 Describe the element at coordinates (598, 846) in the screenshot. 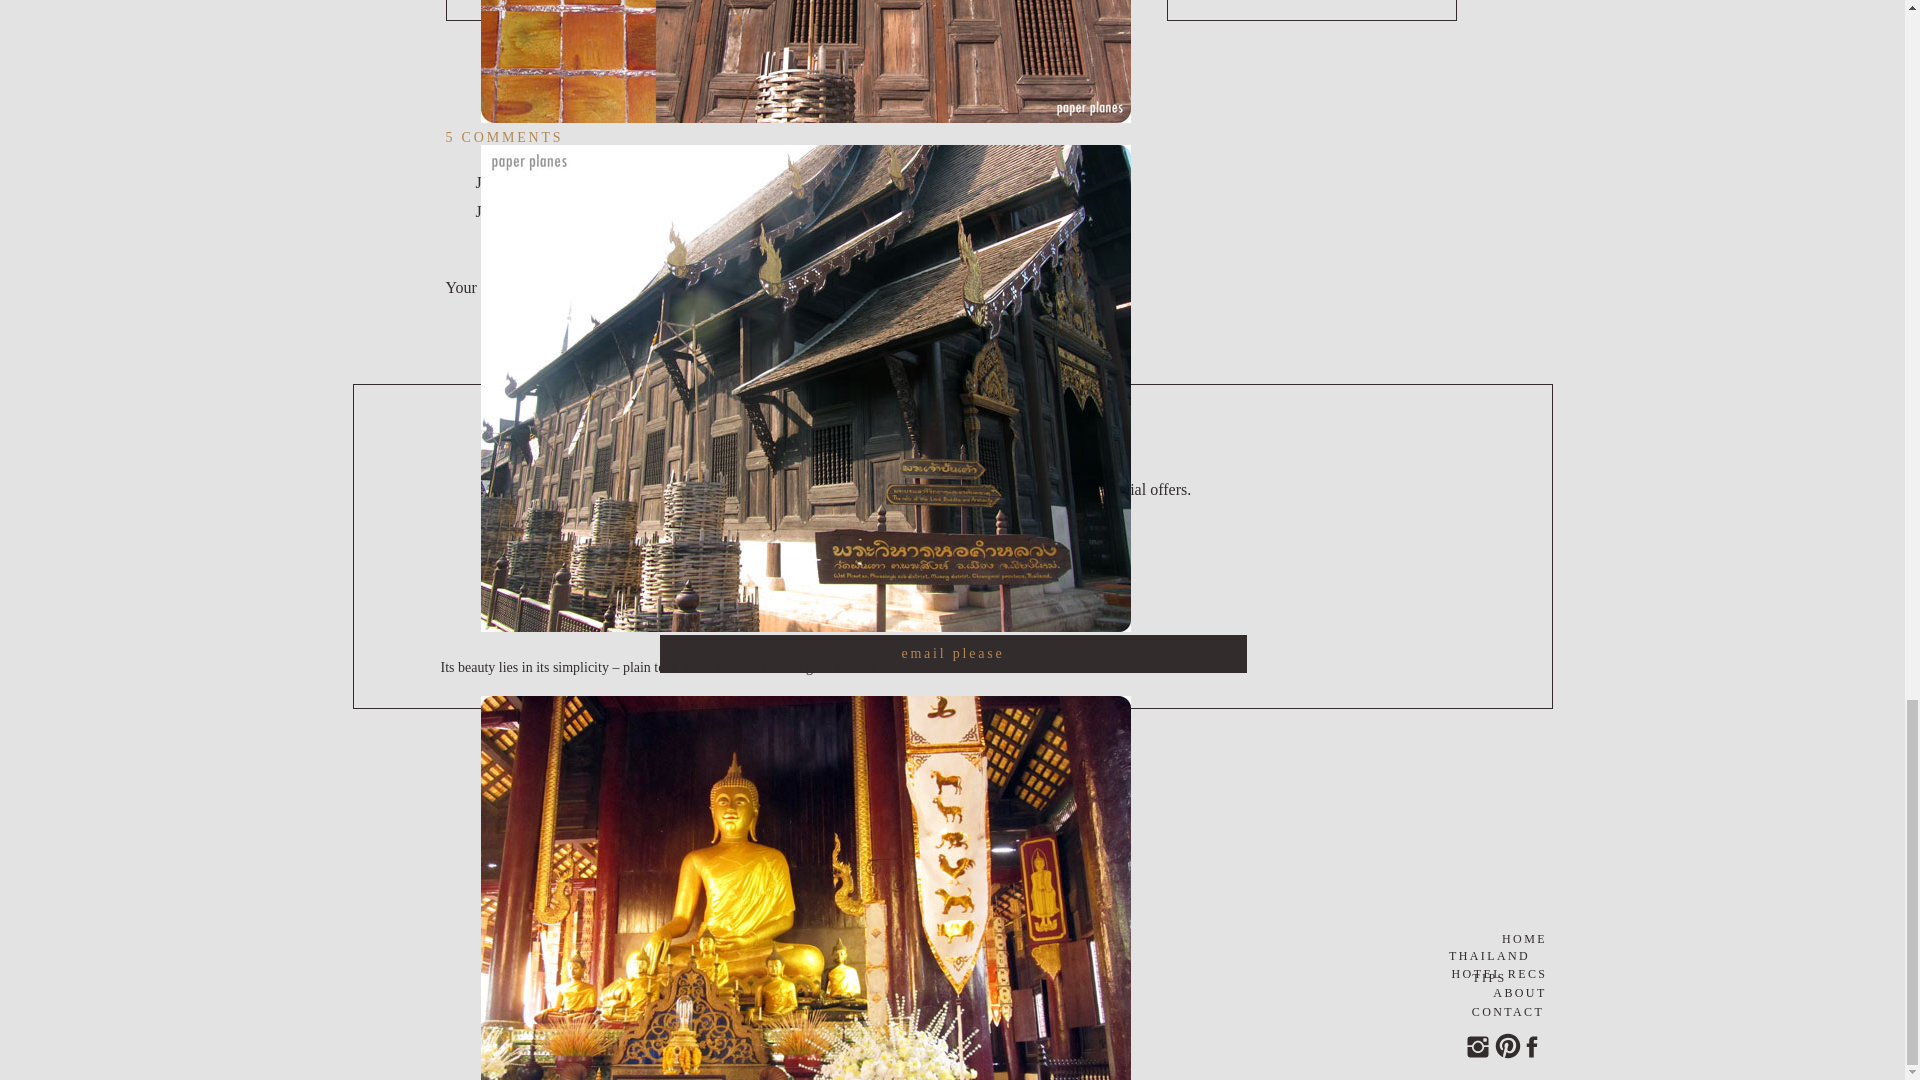

I see `October 2, 2013 at 12:04 pm` at that location.